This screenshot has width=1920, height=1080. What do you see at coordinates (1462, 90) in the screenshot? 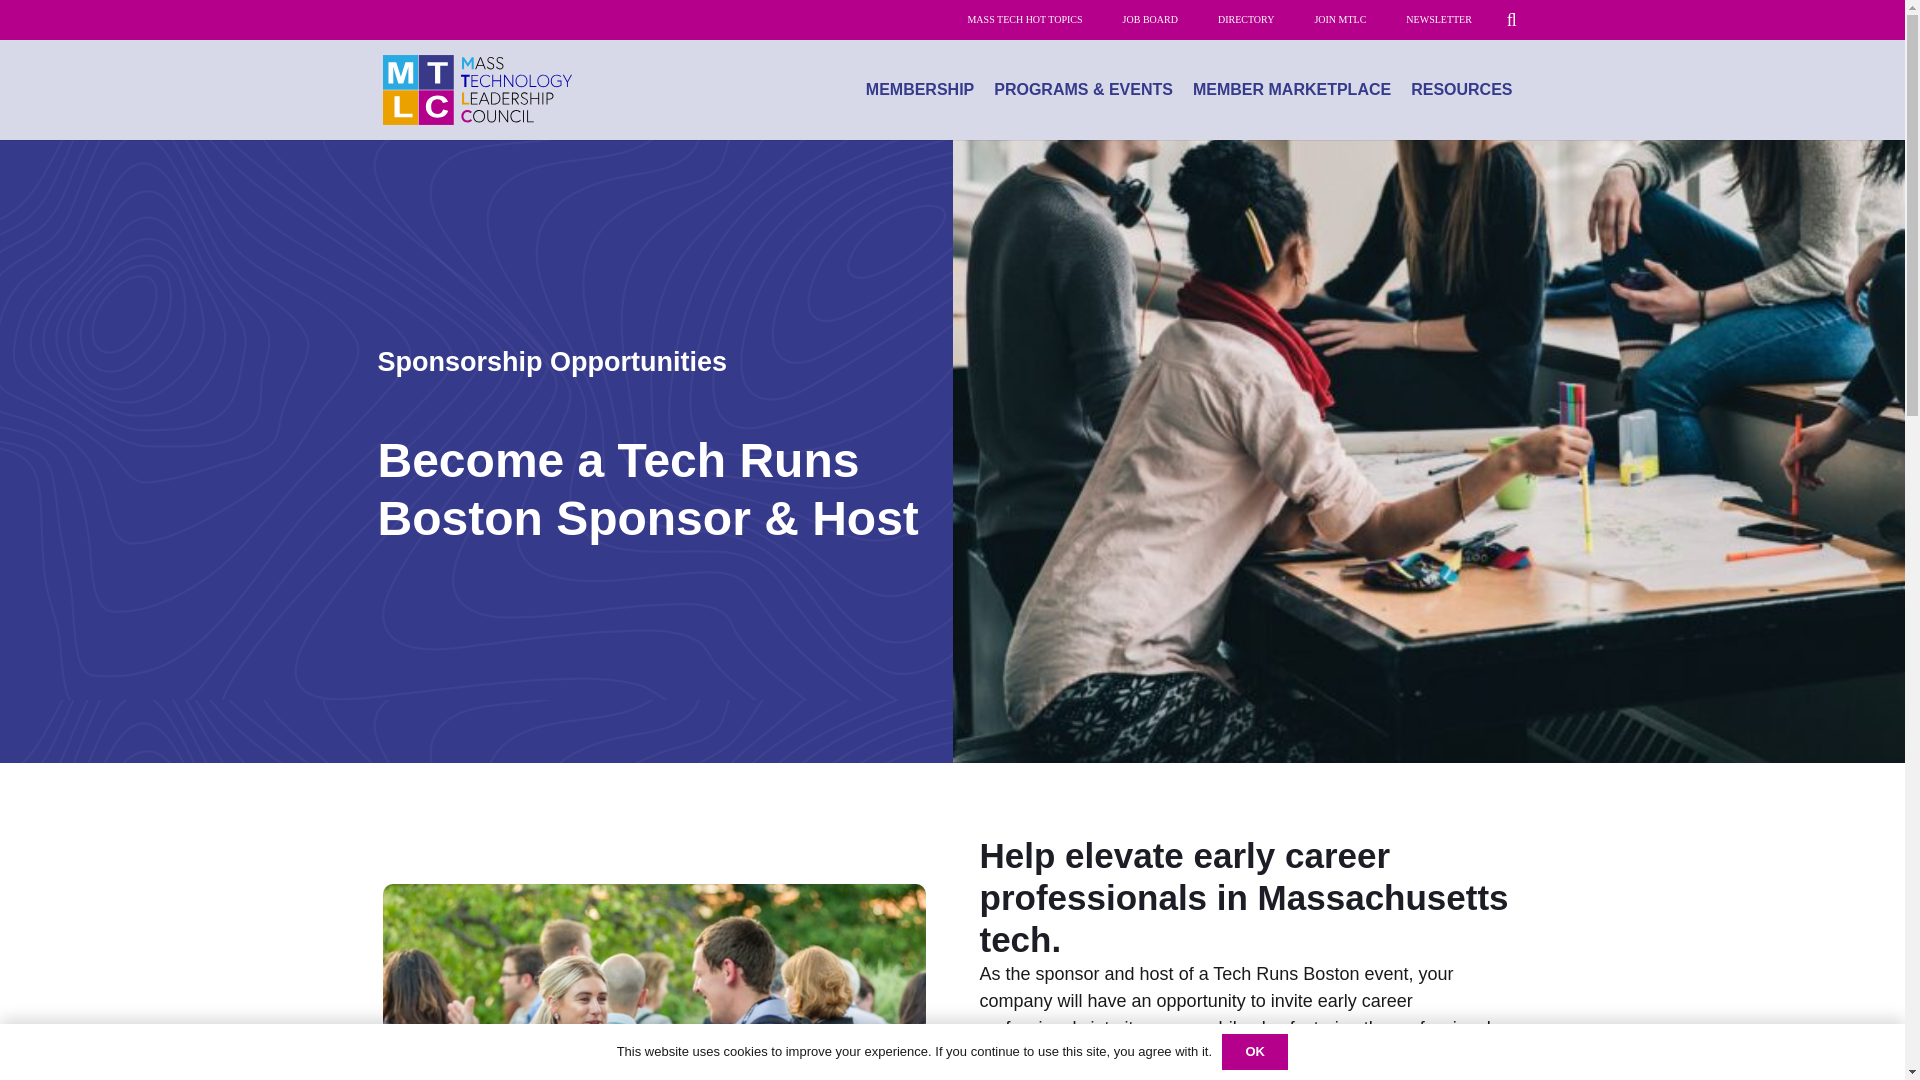
I see `RESOURCES` at bounding box center [1462, 90].